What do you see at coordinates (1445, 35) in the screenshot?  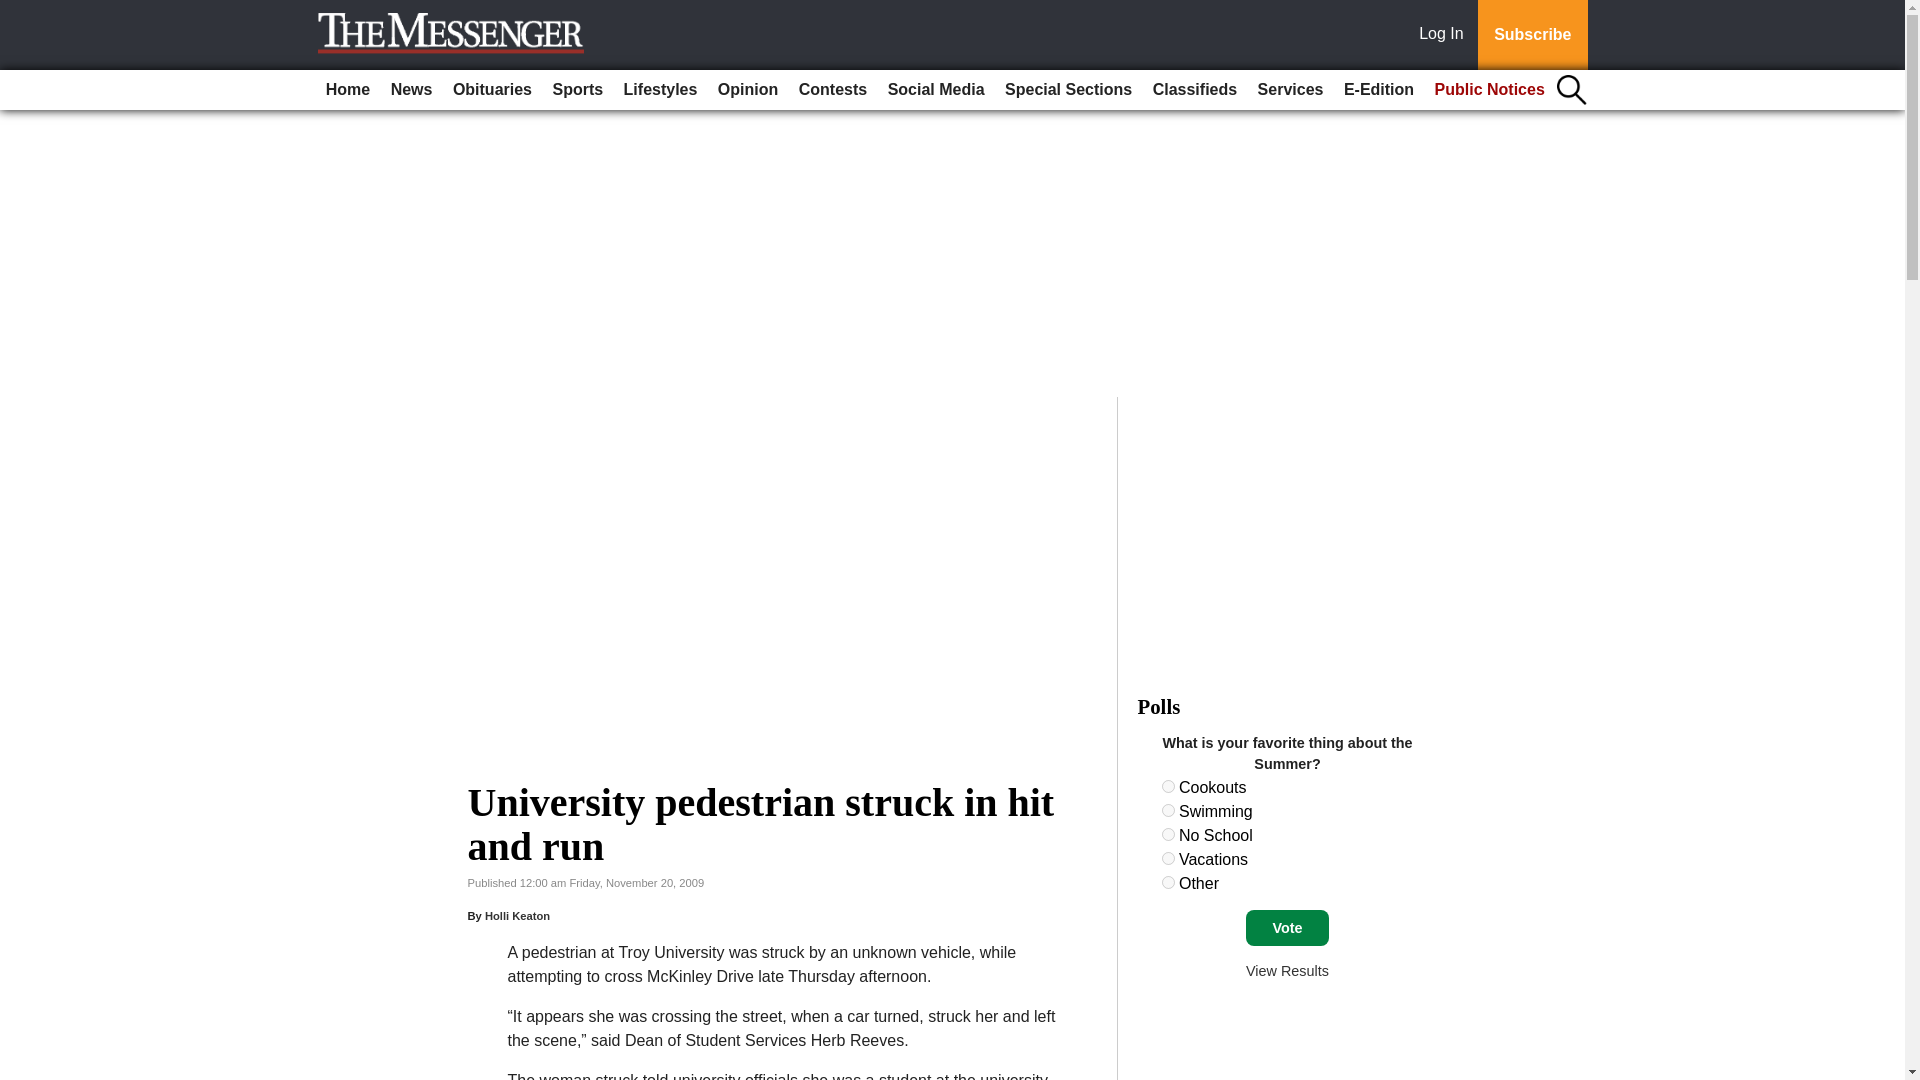 I see `Log In` at bounding box center [1445, 35].